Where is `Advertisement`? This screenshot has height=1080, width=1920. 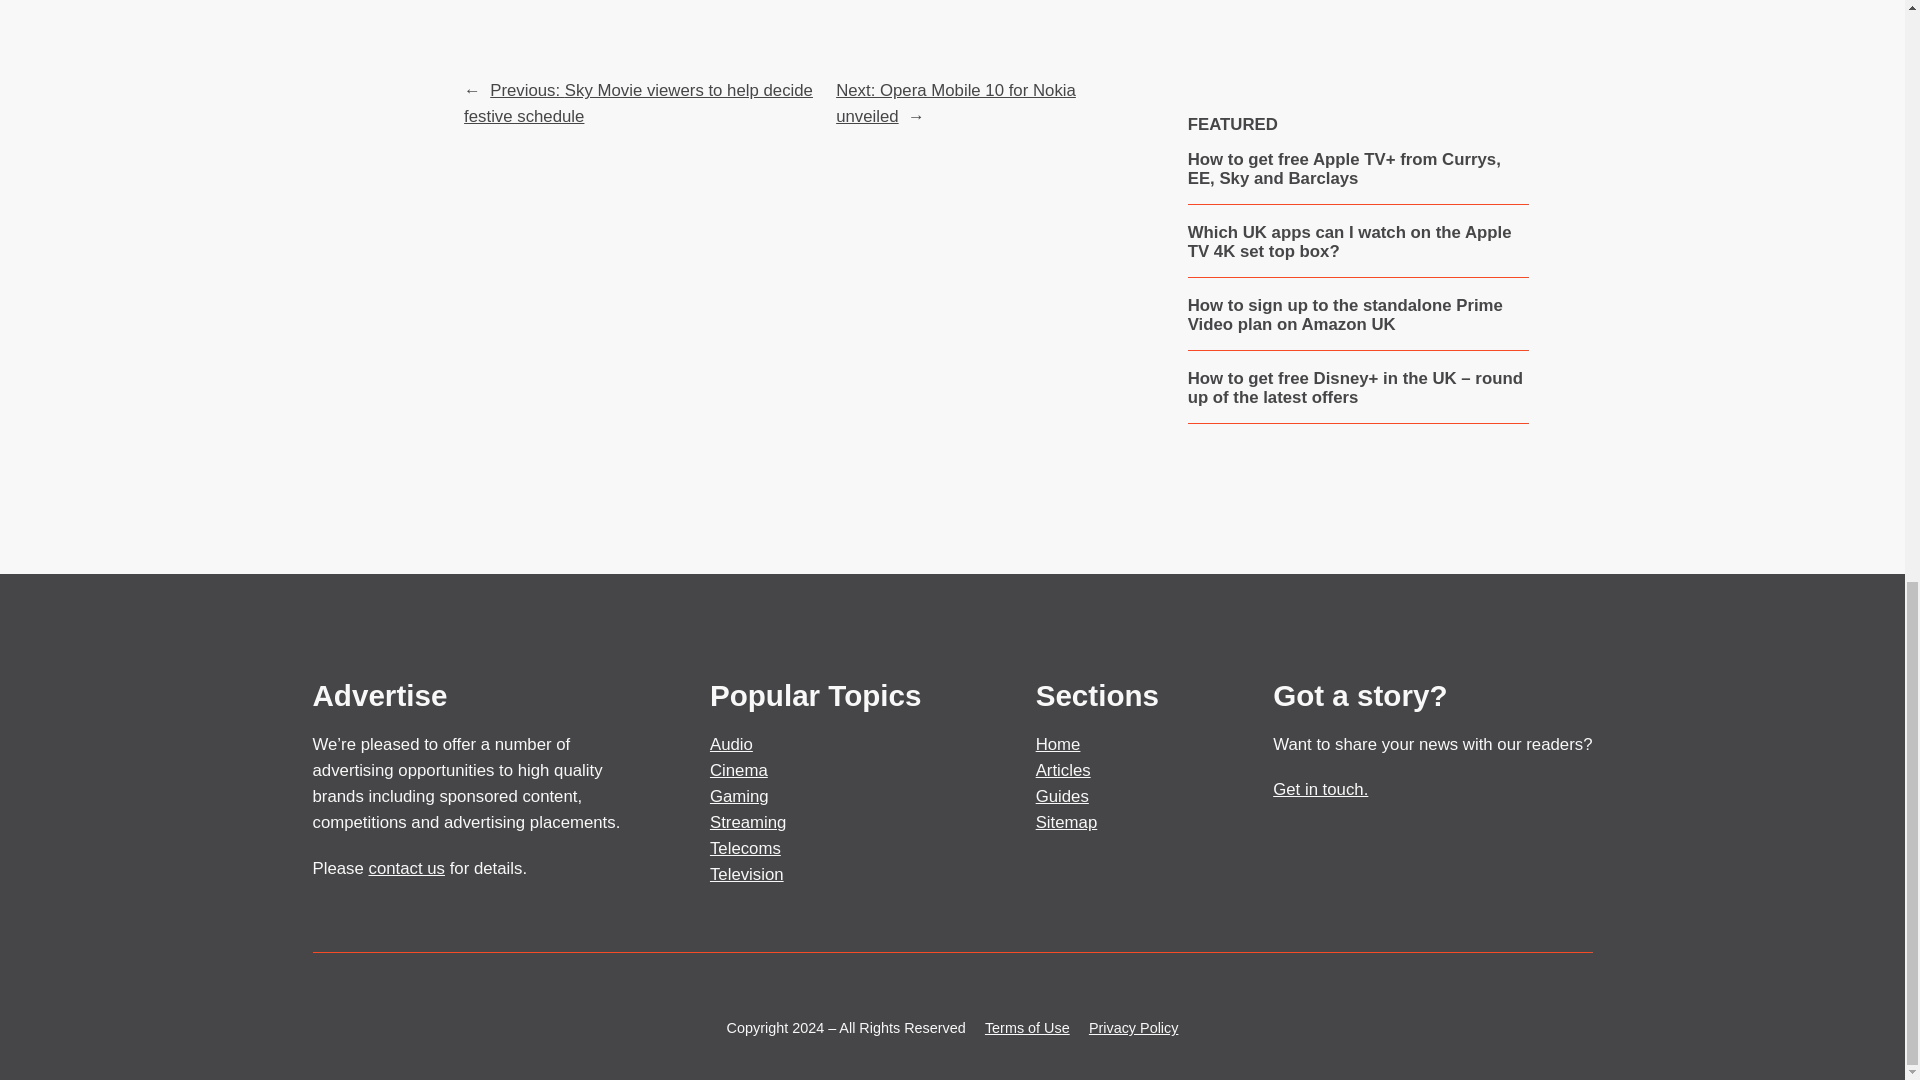 Advertisement is located at coordinates (1357, 19).